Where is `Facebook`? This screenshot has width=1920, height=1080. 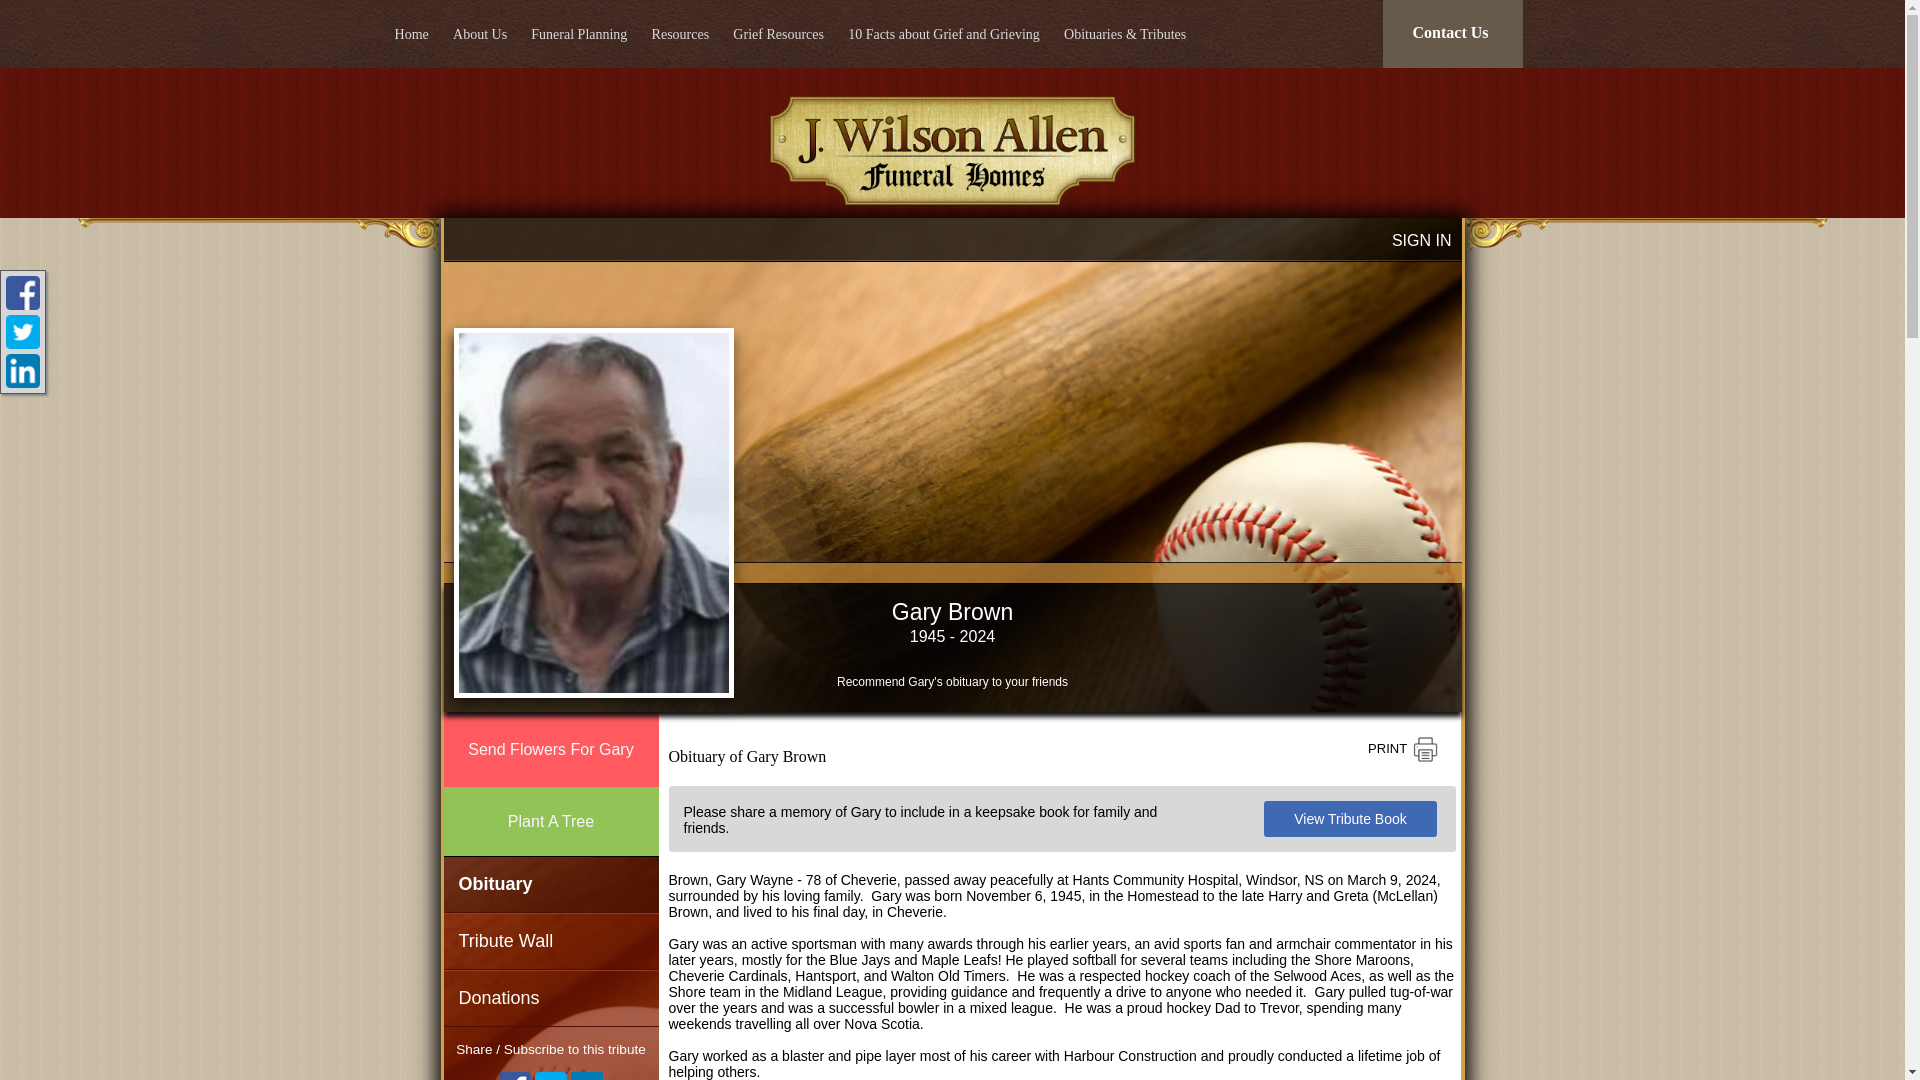 Facebook is located at coordinates (515, 1076).